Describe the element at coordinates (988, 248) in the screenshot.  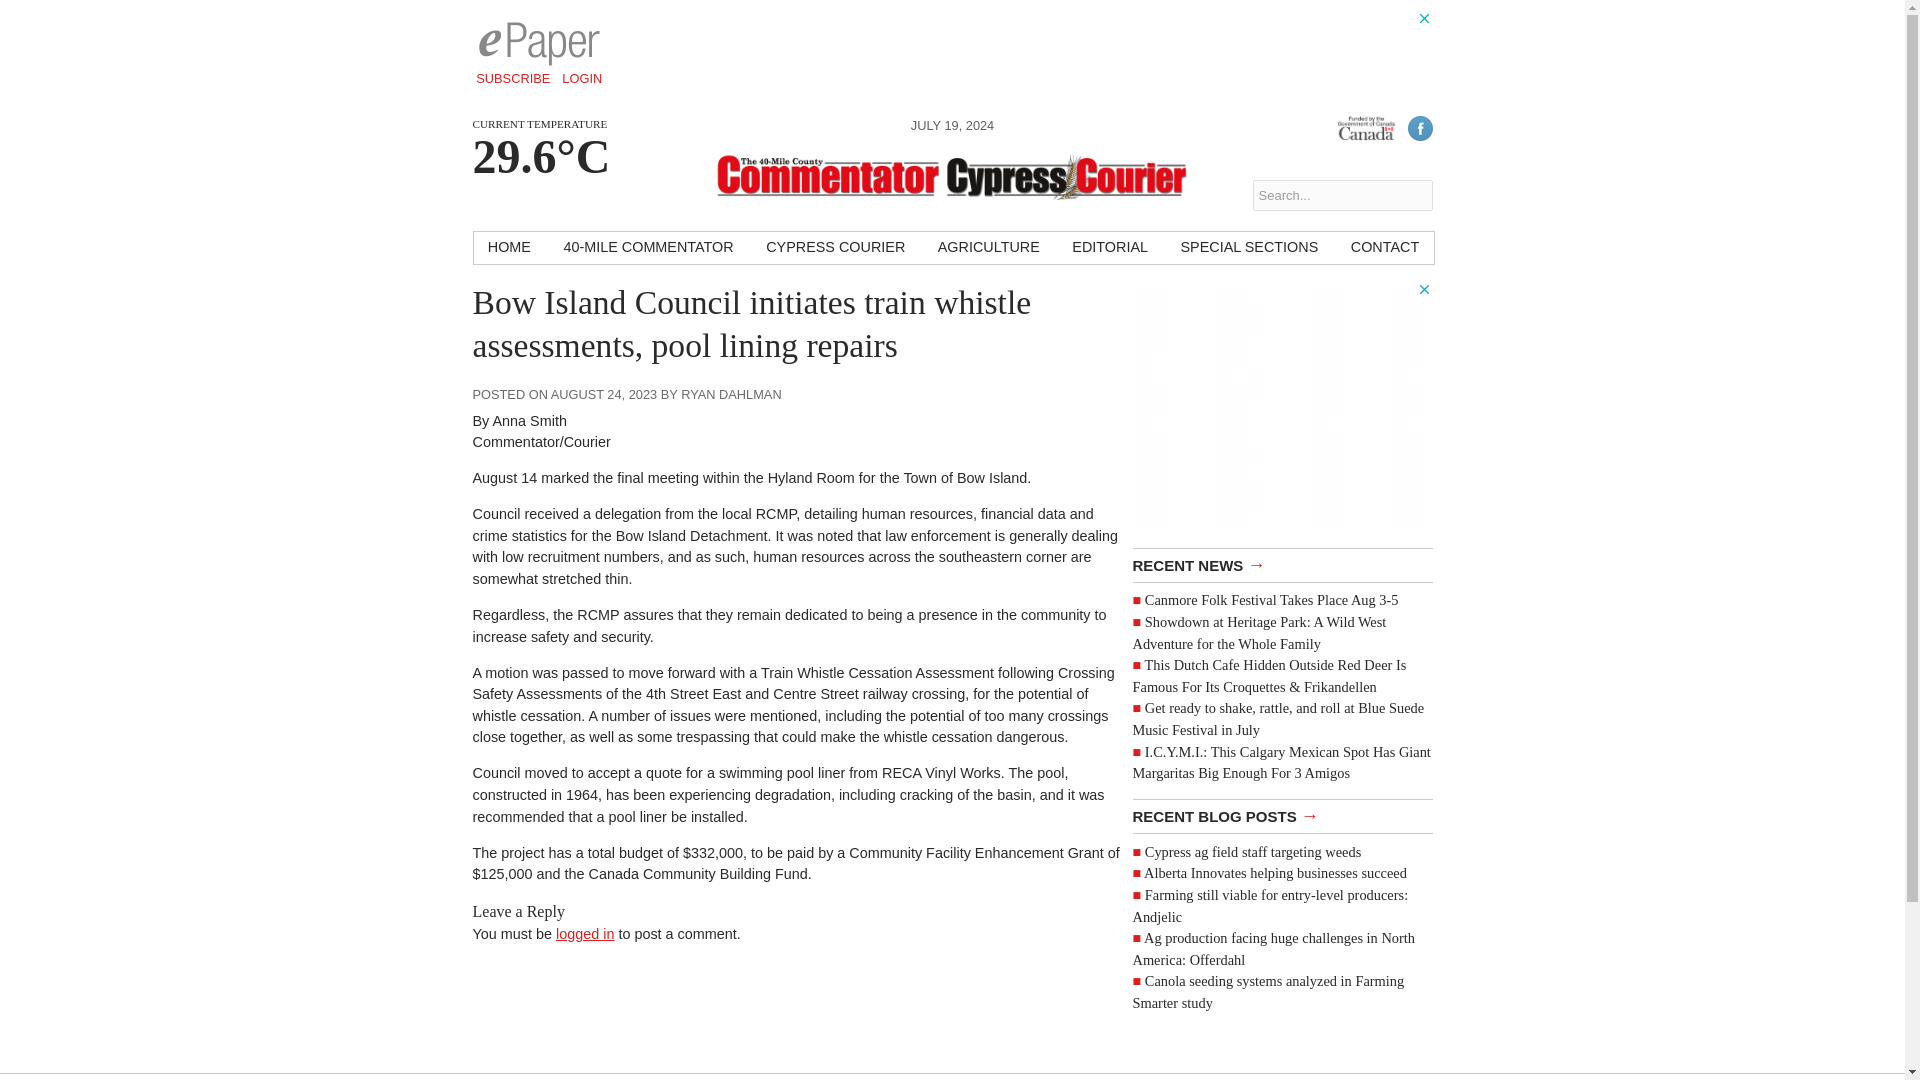
I see `AGRICULTURE` at that location.